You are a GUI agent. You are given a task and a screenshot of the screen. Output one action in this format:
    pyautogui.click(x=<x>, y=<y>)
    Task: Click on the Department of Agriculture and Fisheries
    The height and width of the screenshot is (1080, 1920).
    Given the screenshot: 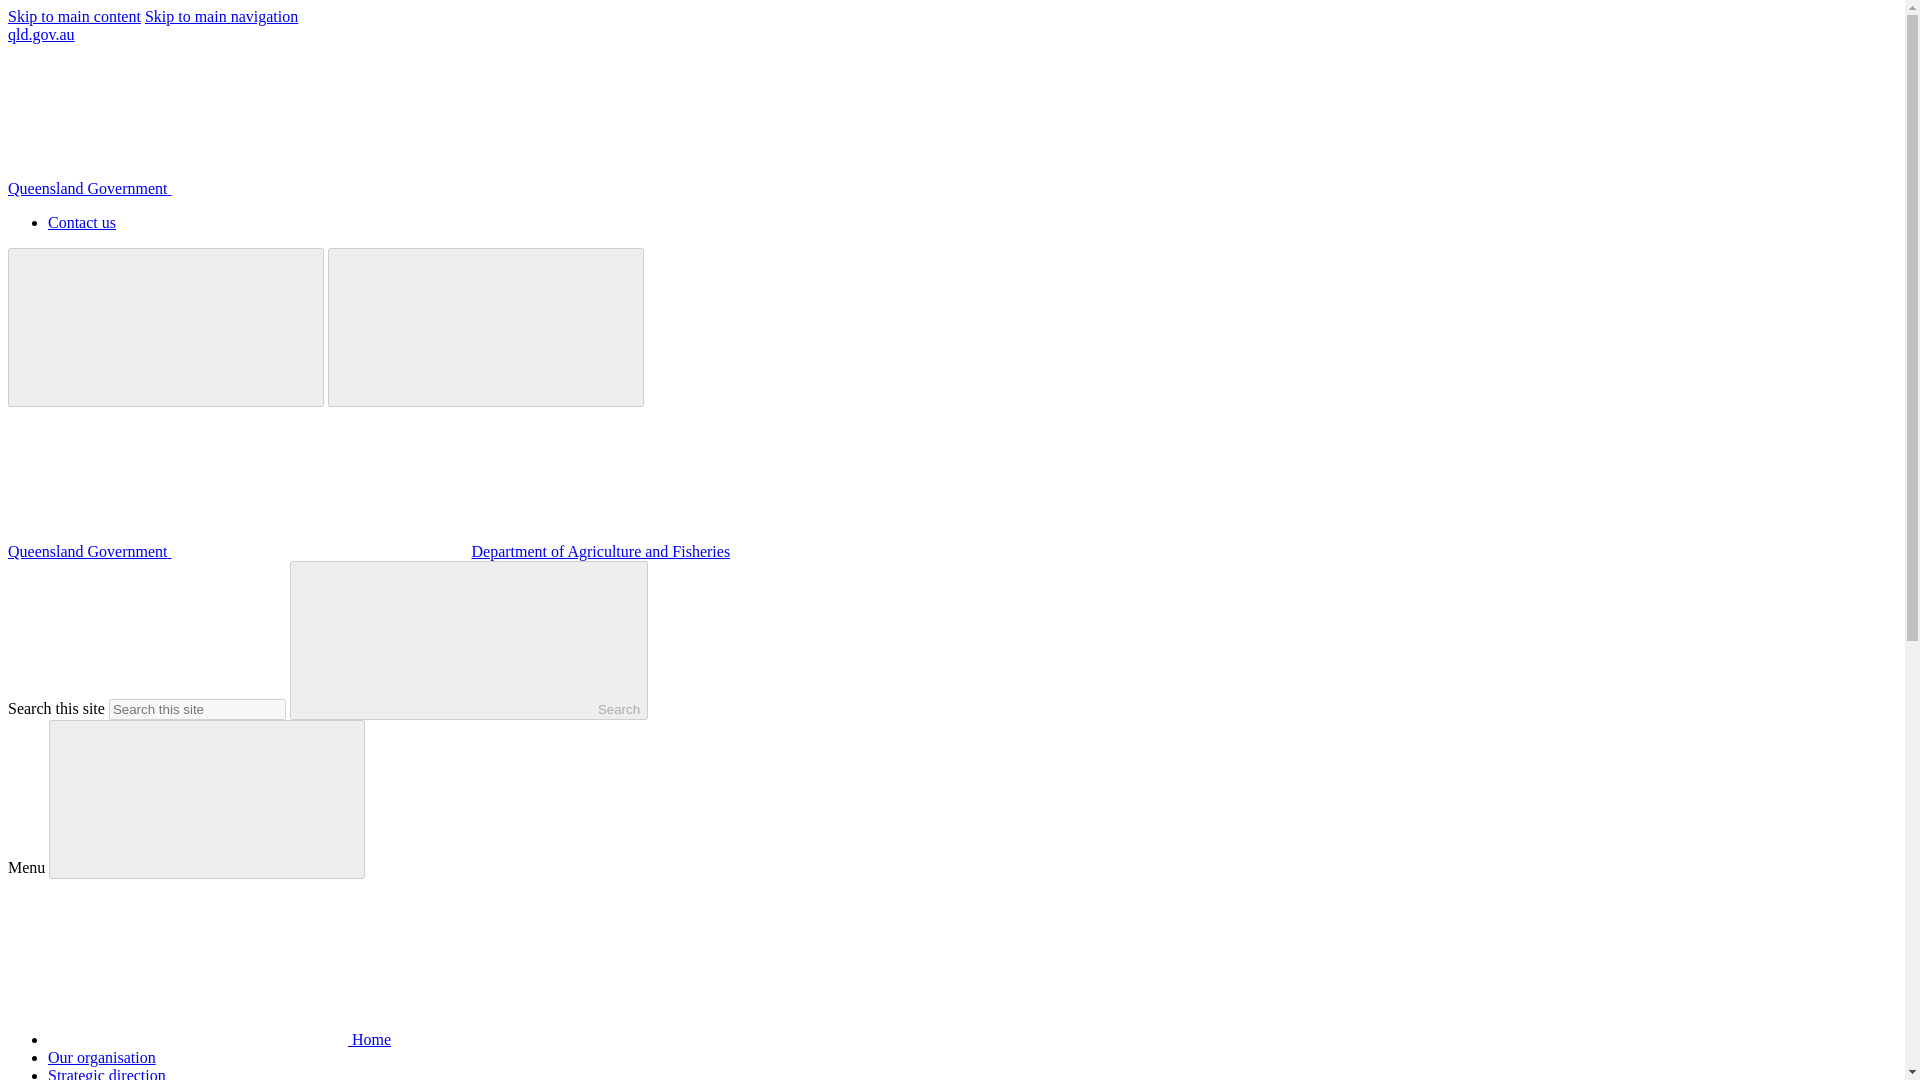 What is the action you would take?
    pyautogui.click(x=602, y=552)
    